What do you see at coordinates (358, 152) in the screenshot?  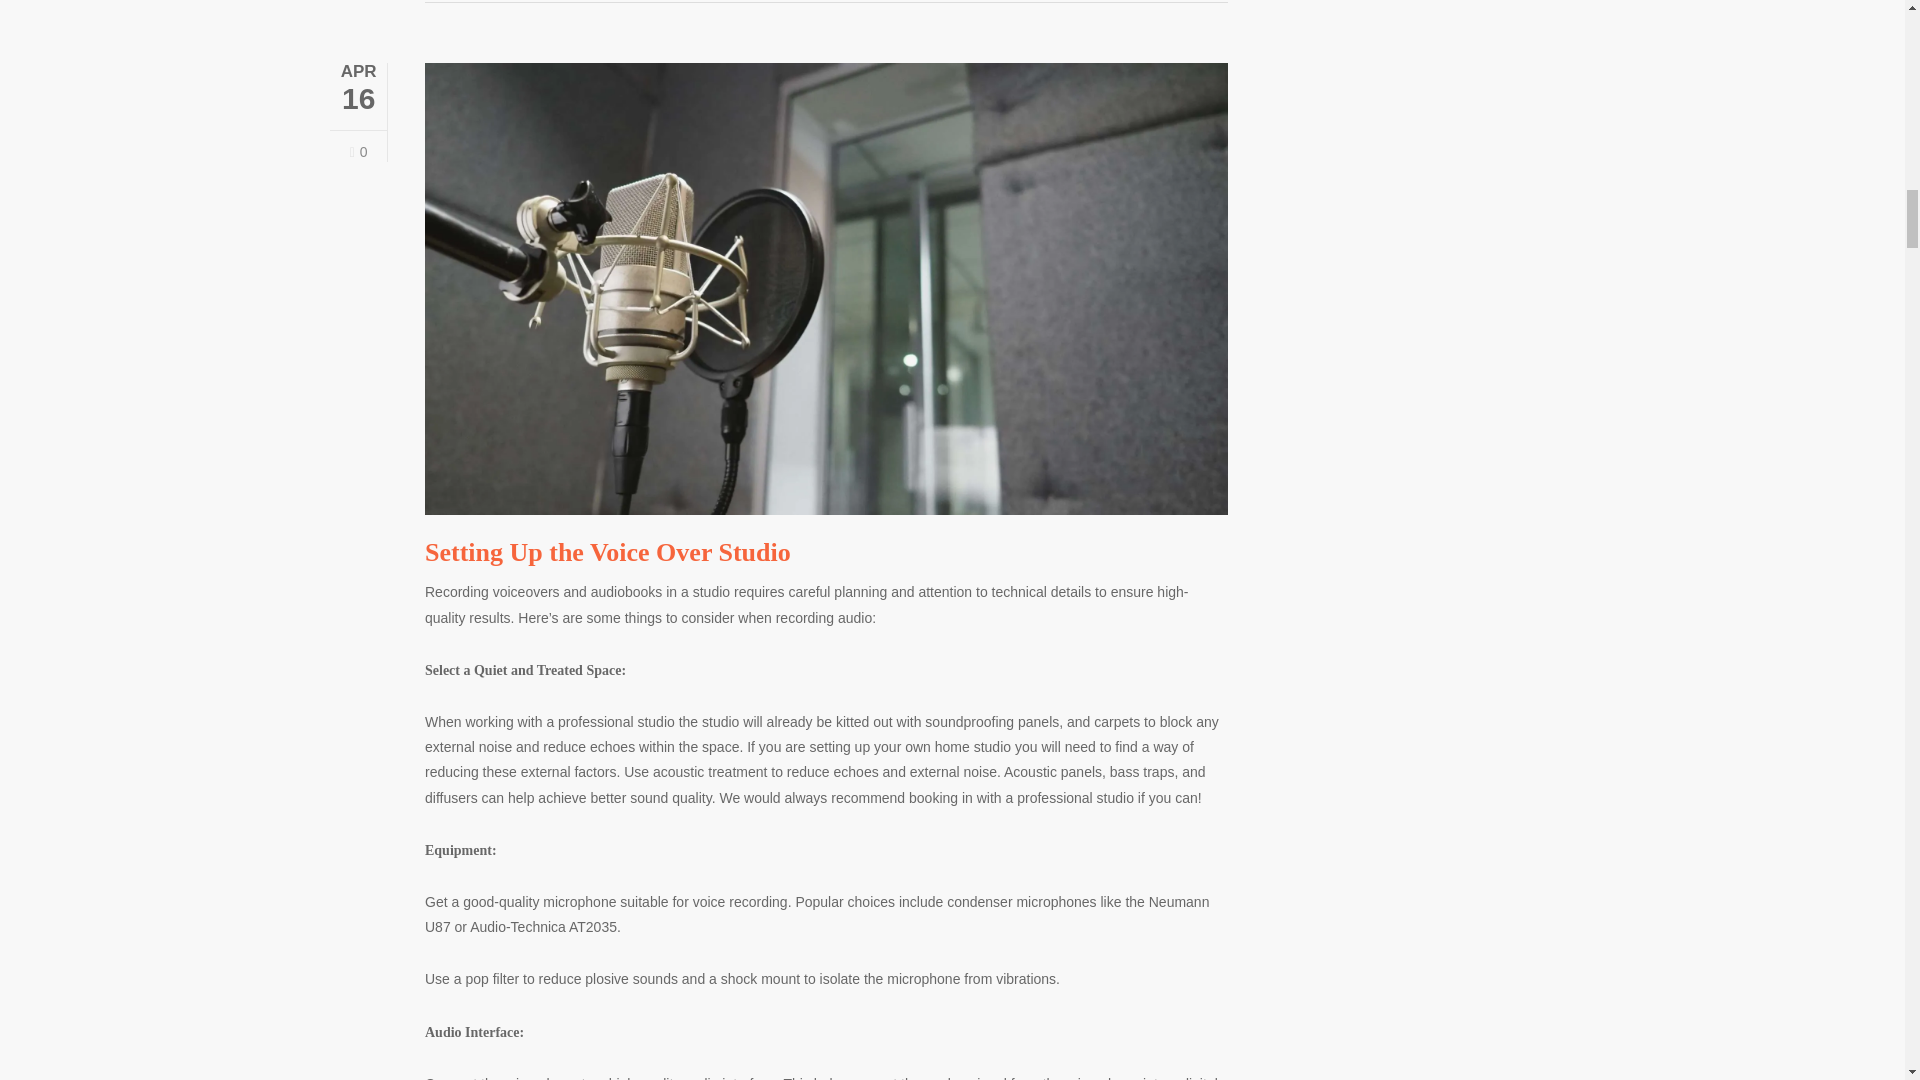 I see `Love this` at bounding box center [358, 152].